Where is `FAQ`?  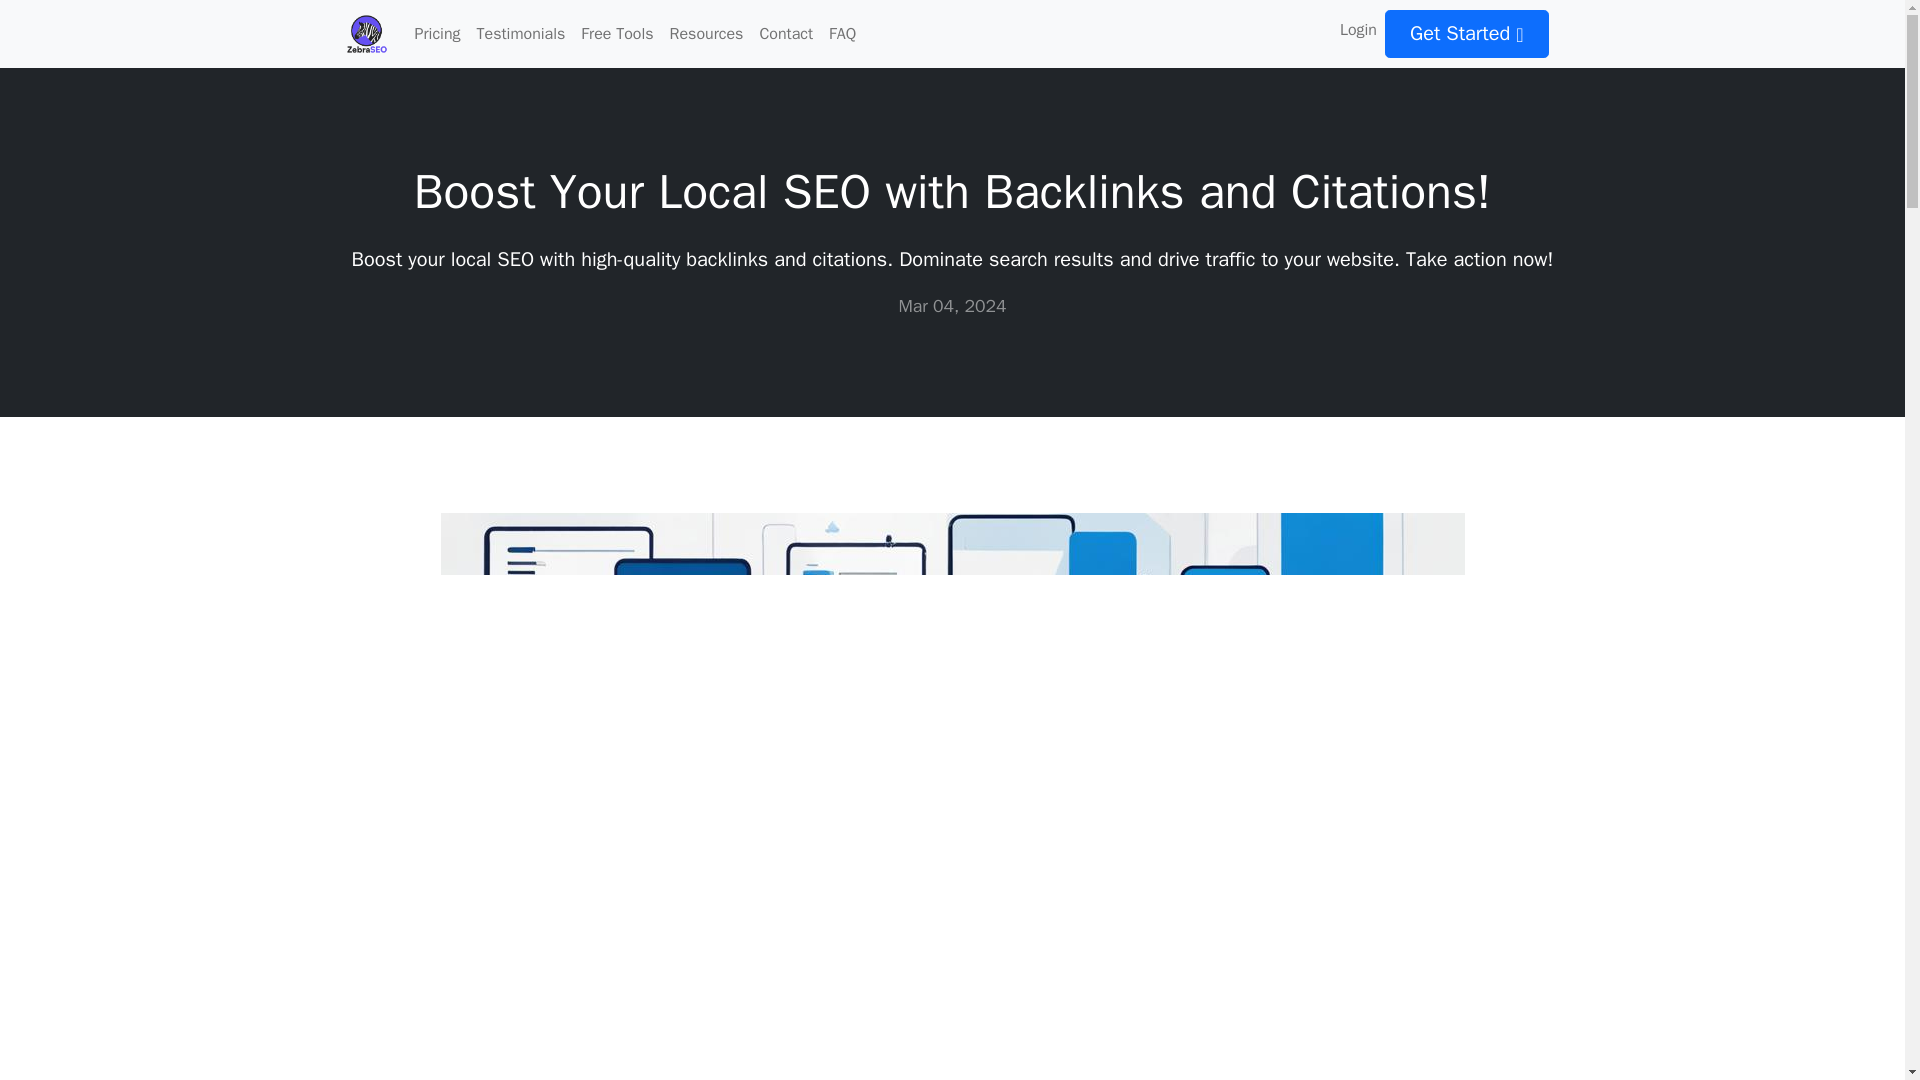
FAQ is located at coordinates (842, 34).